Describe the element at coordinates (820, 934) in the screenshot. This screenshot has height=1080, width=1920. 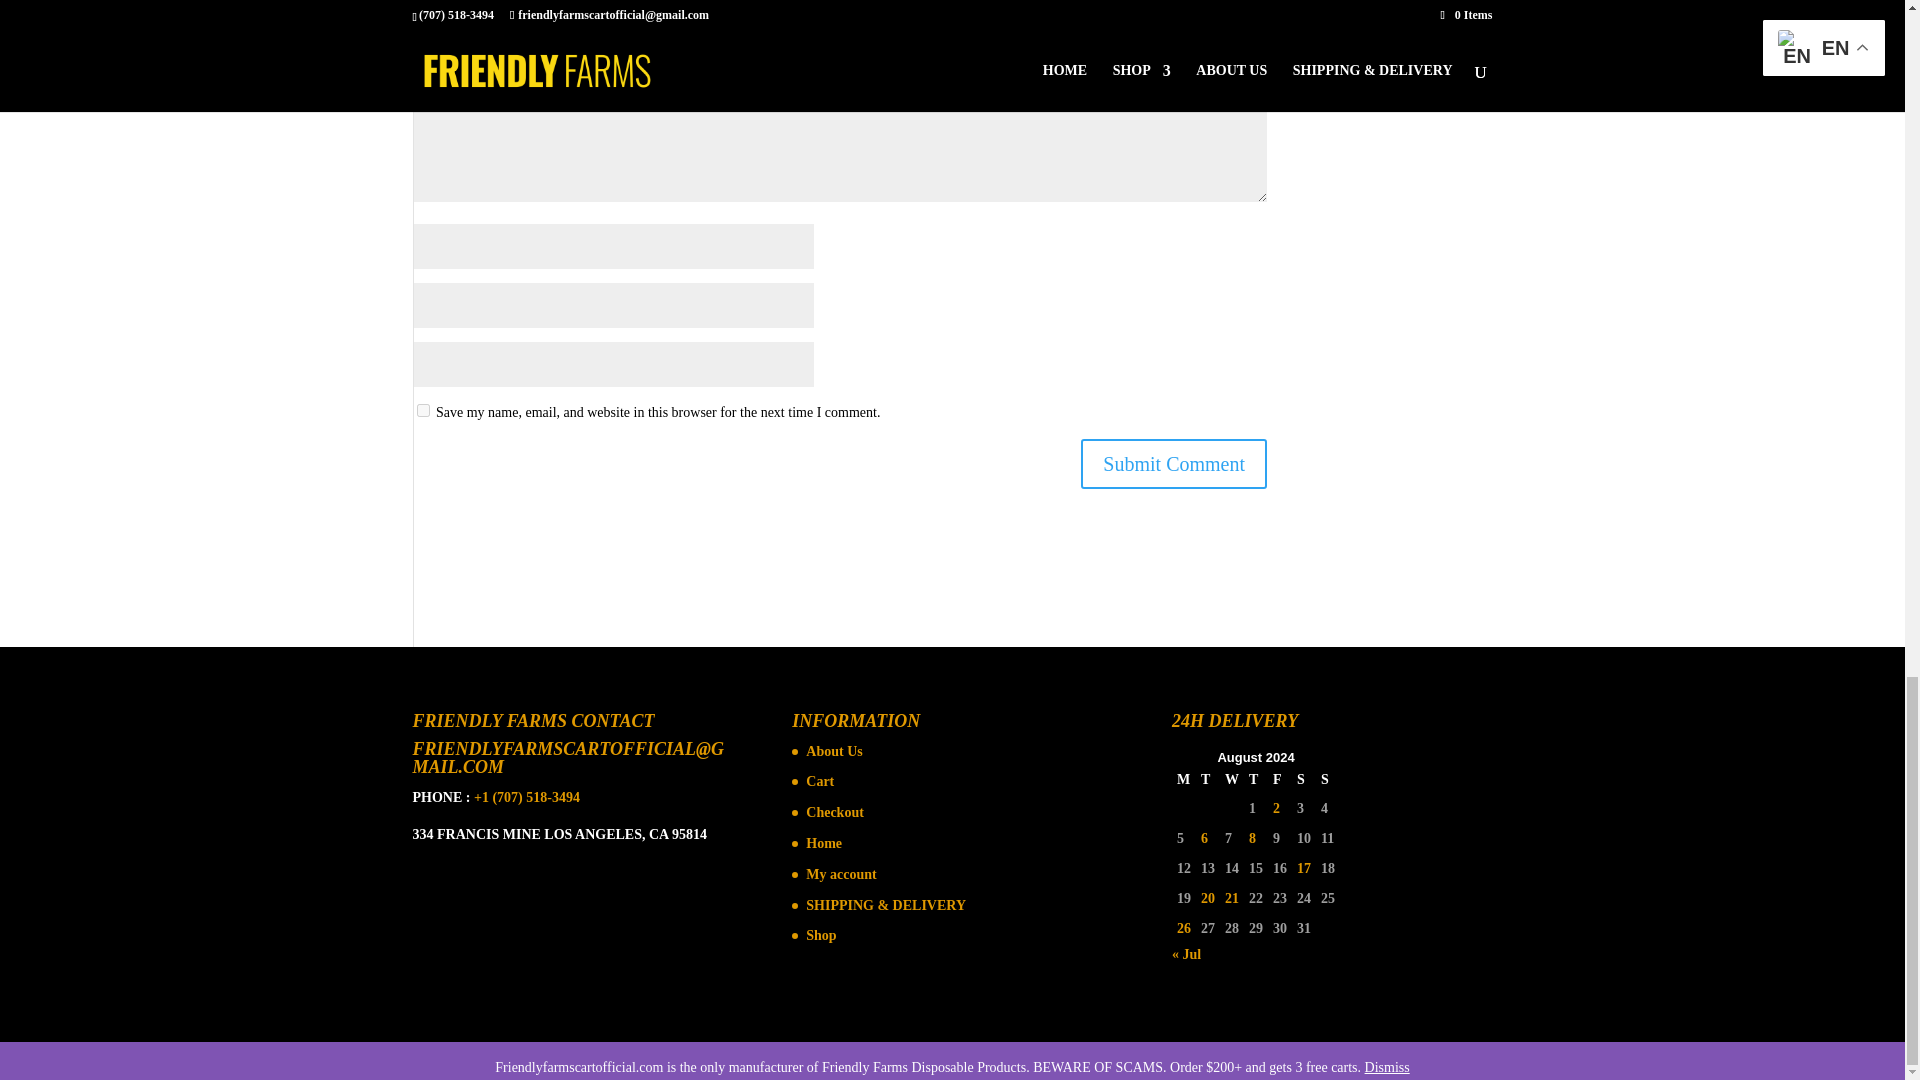
I see `Shop` at that location.